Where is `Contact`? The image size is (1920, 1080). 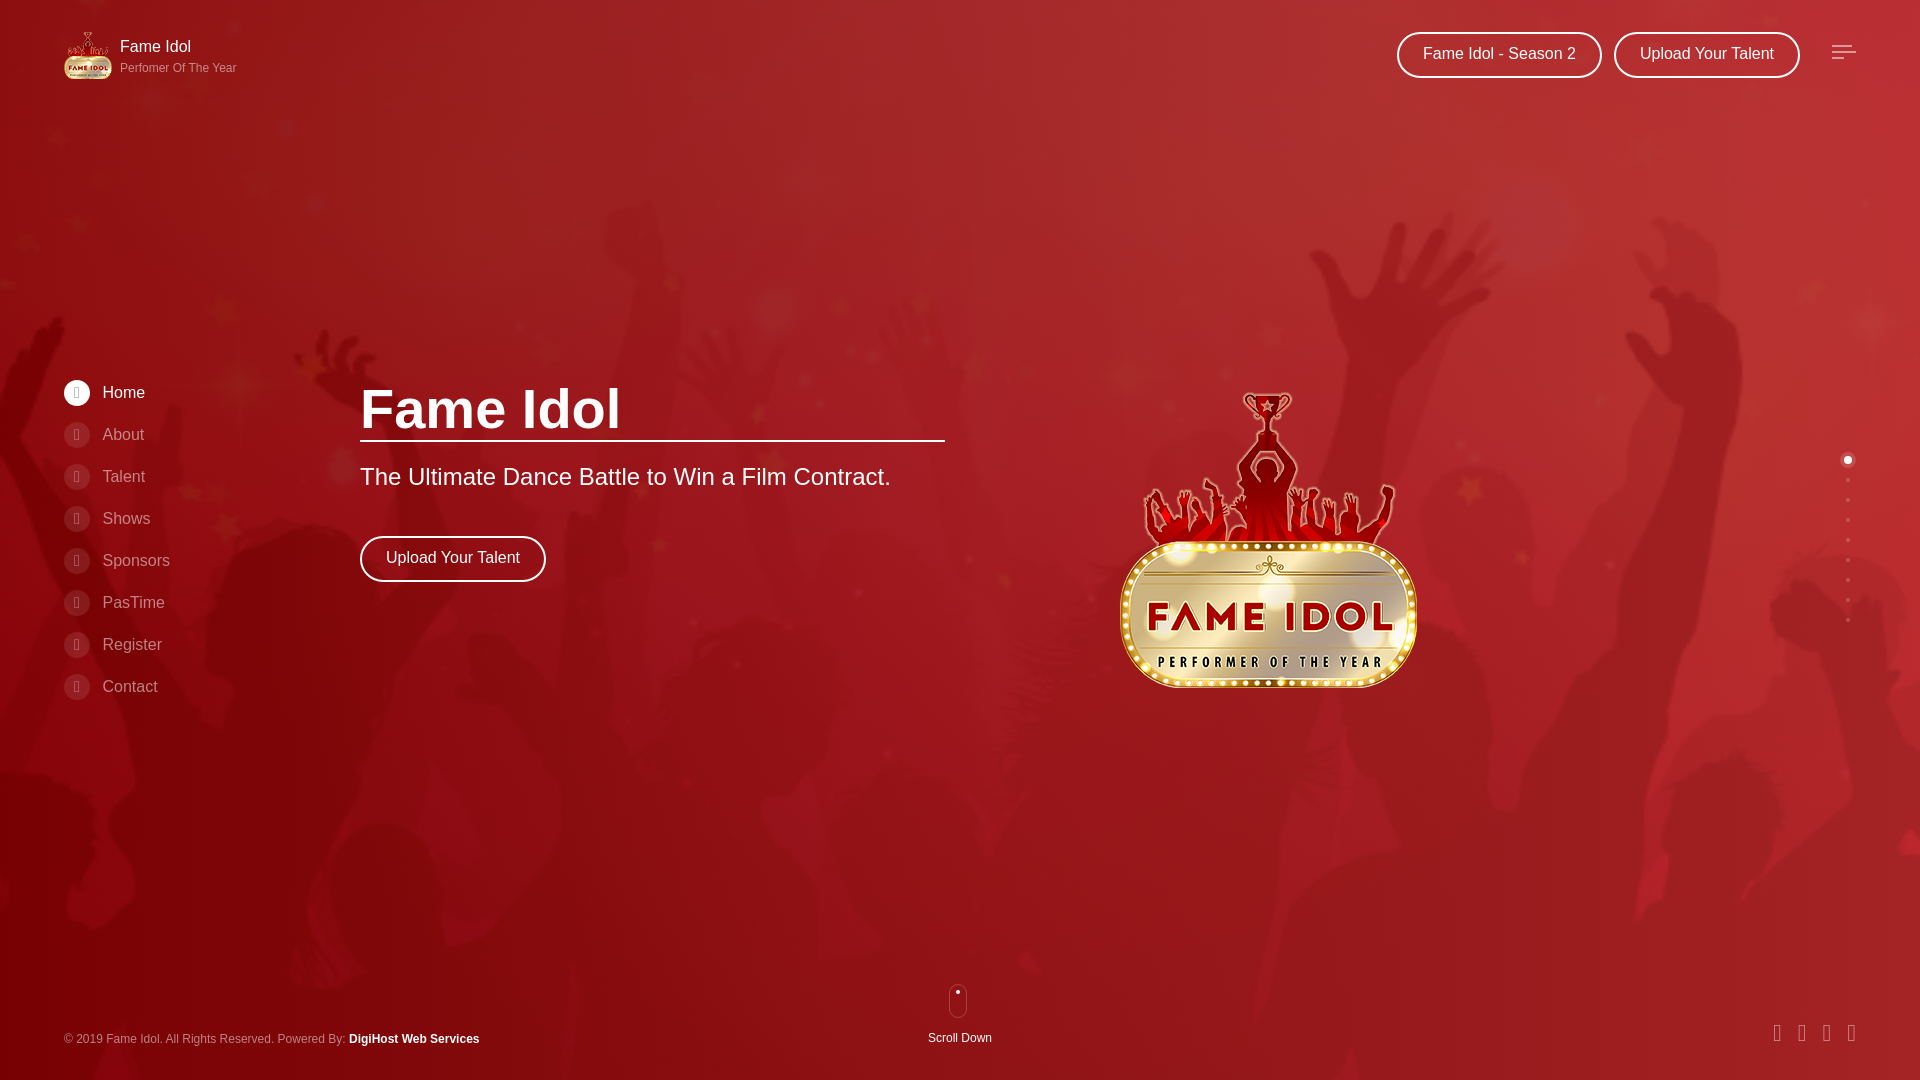 Contact is located at coordinates (110, 686).